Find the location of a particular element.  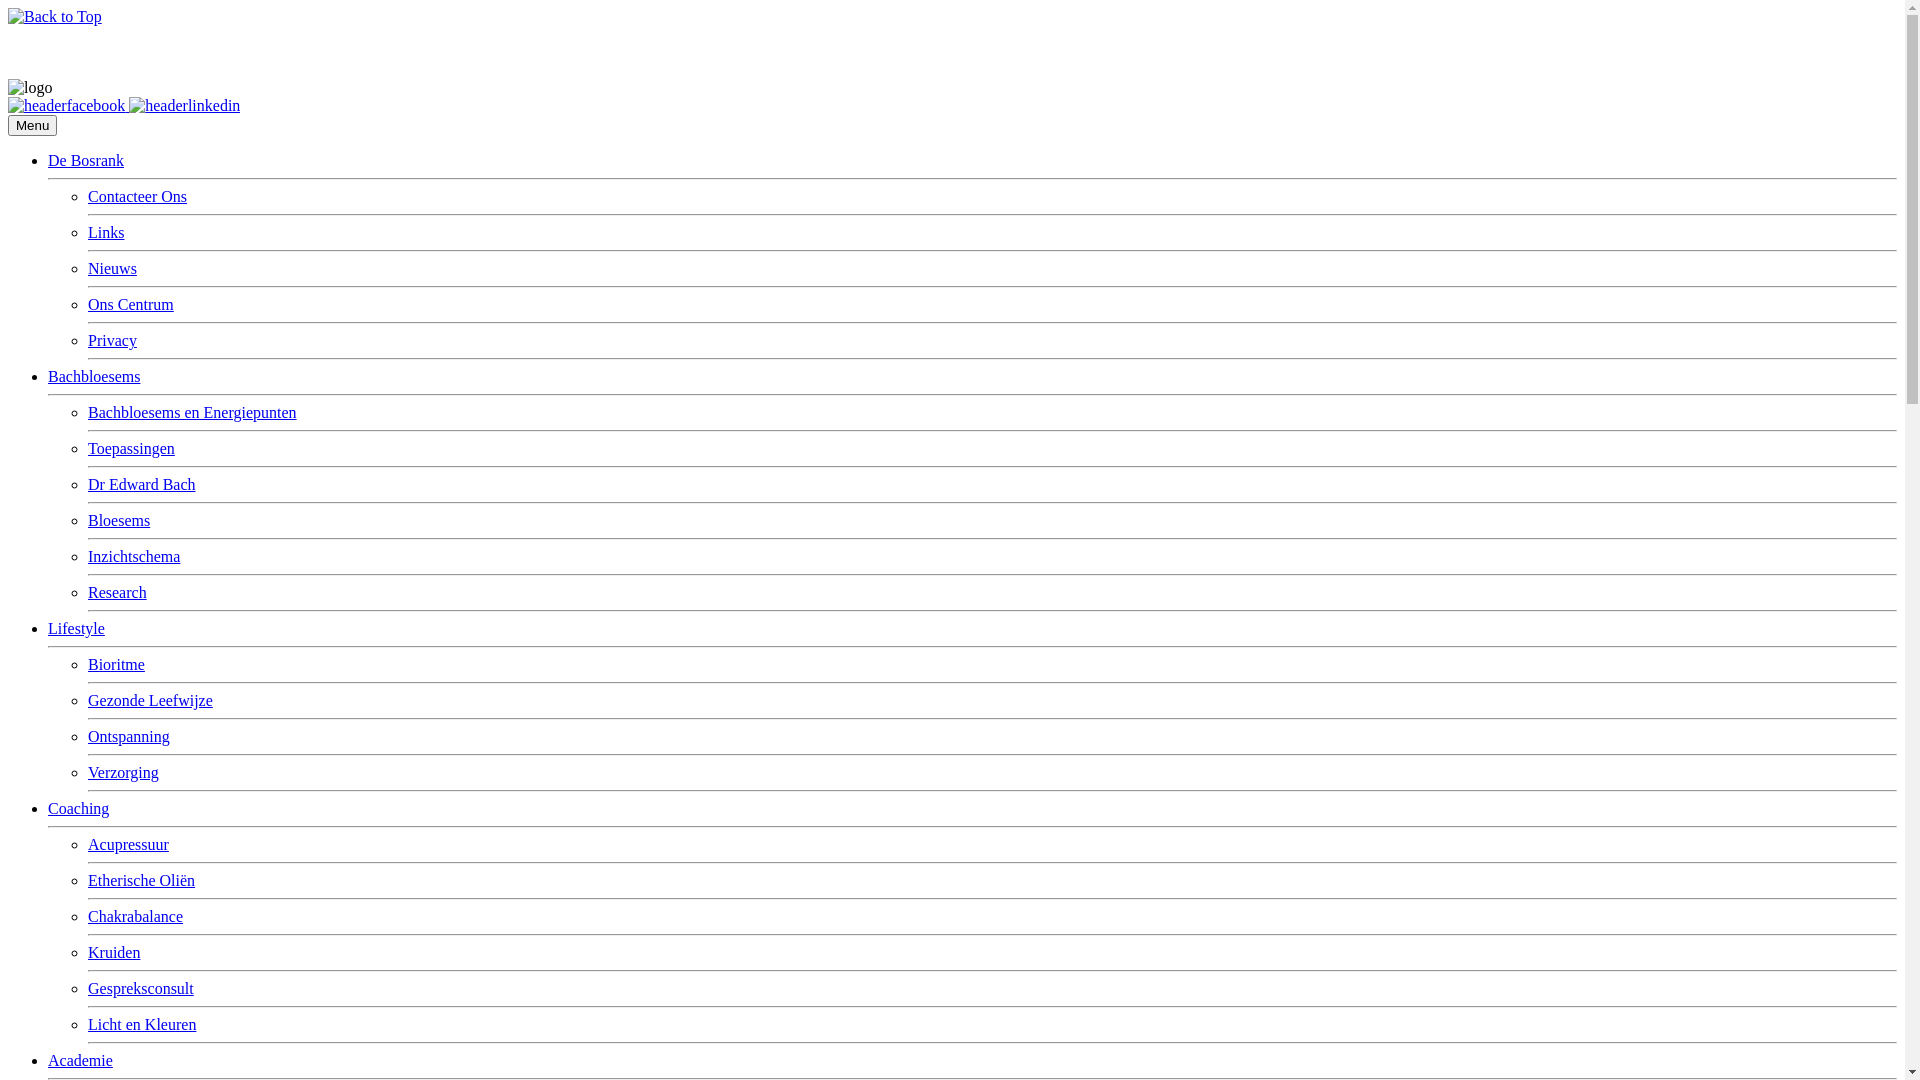

Chakrabalance is located at coordinates (136, 916).